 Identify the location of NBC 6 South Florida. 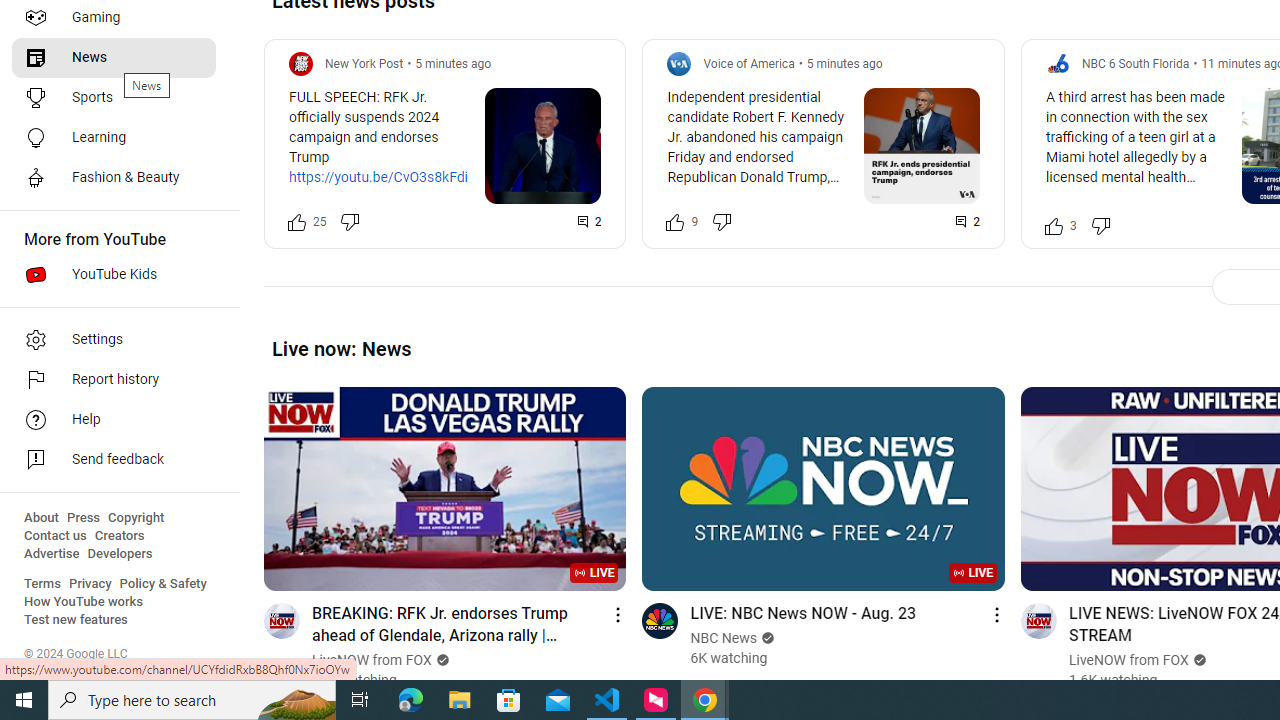
(1136, 63).